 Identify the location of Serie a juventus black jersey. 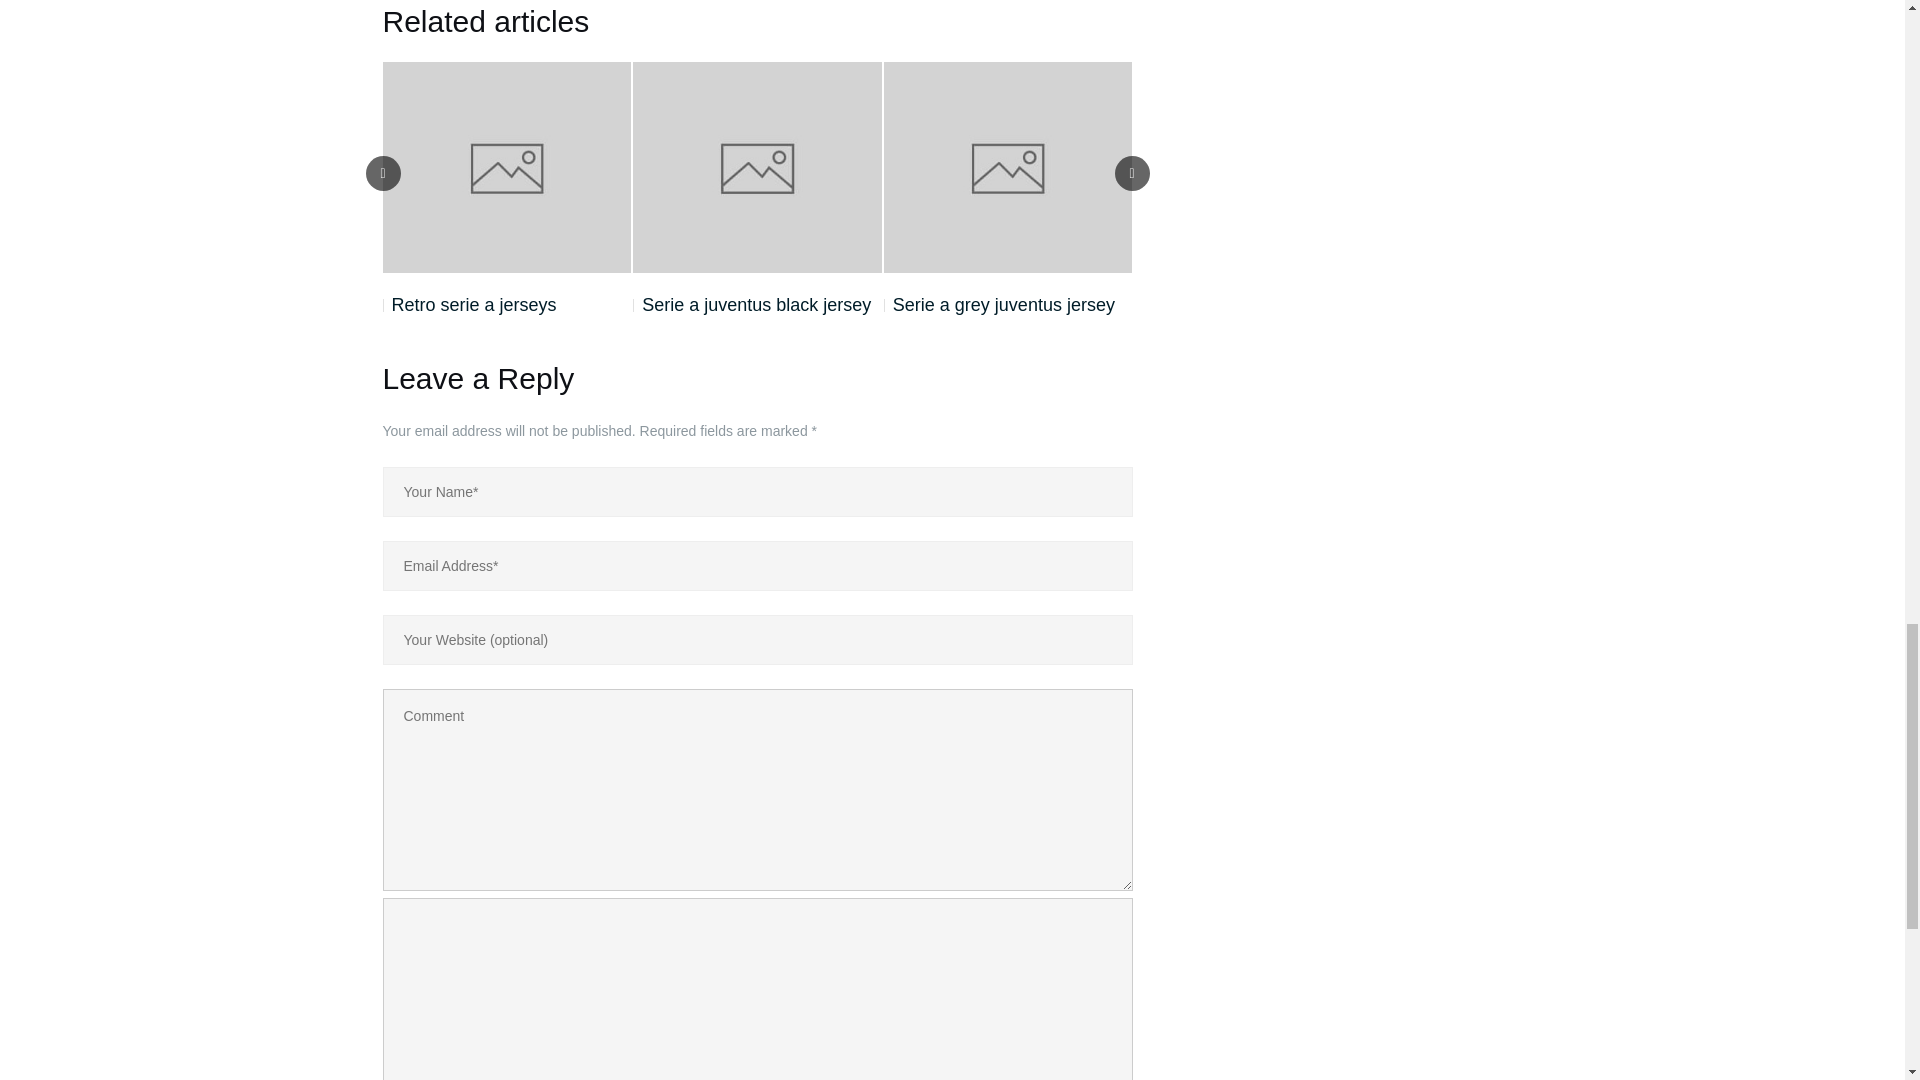
(752, 304).